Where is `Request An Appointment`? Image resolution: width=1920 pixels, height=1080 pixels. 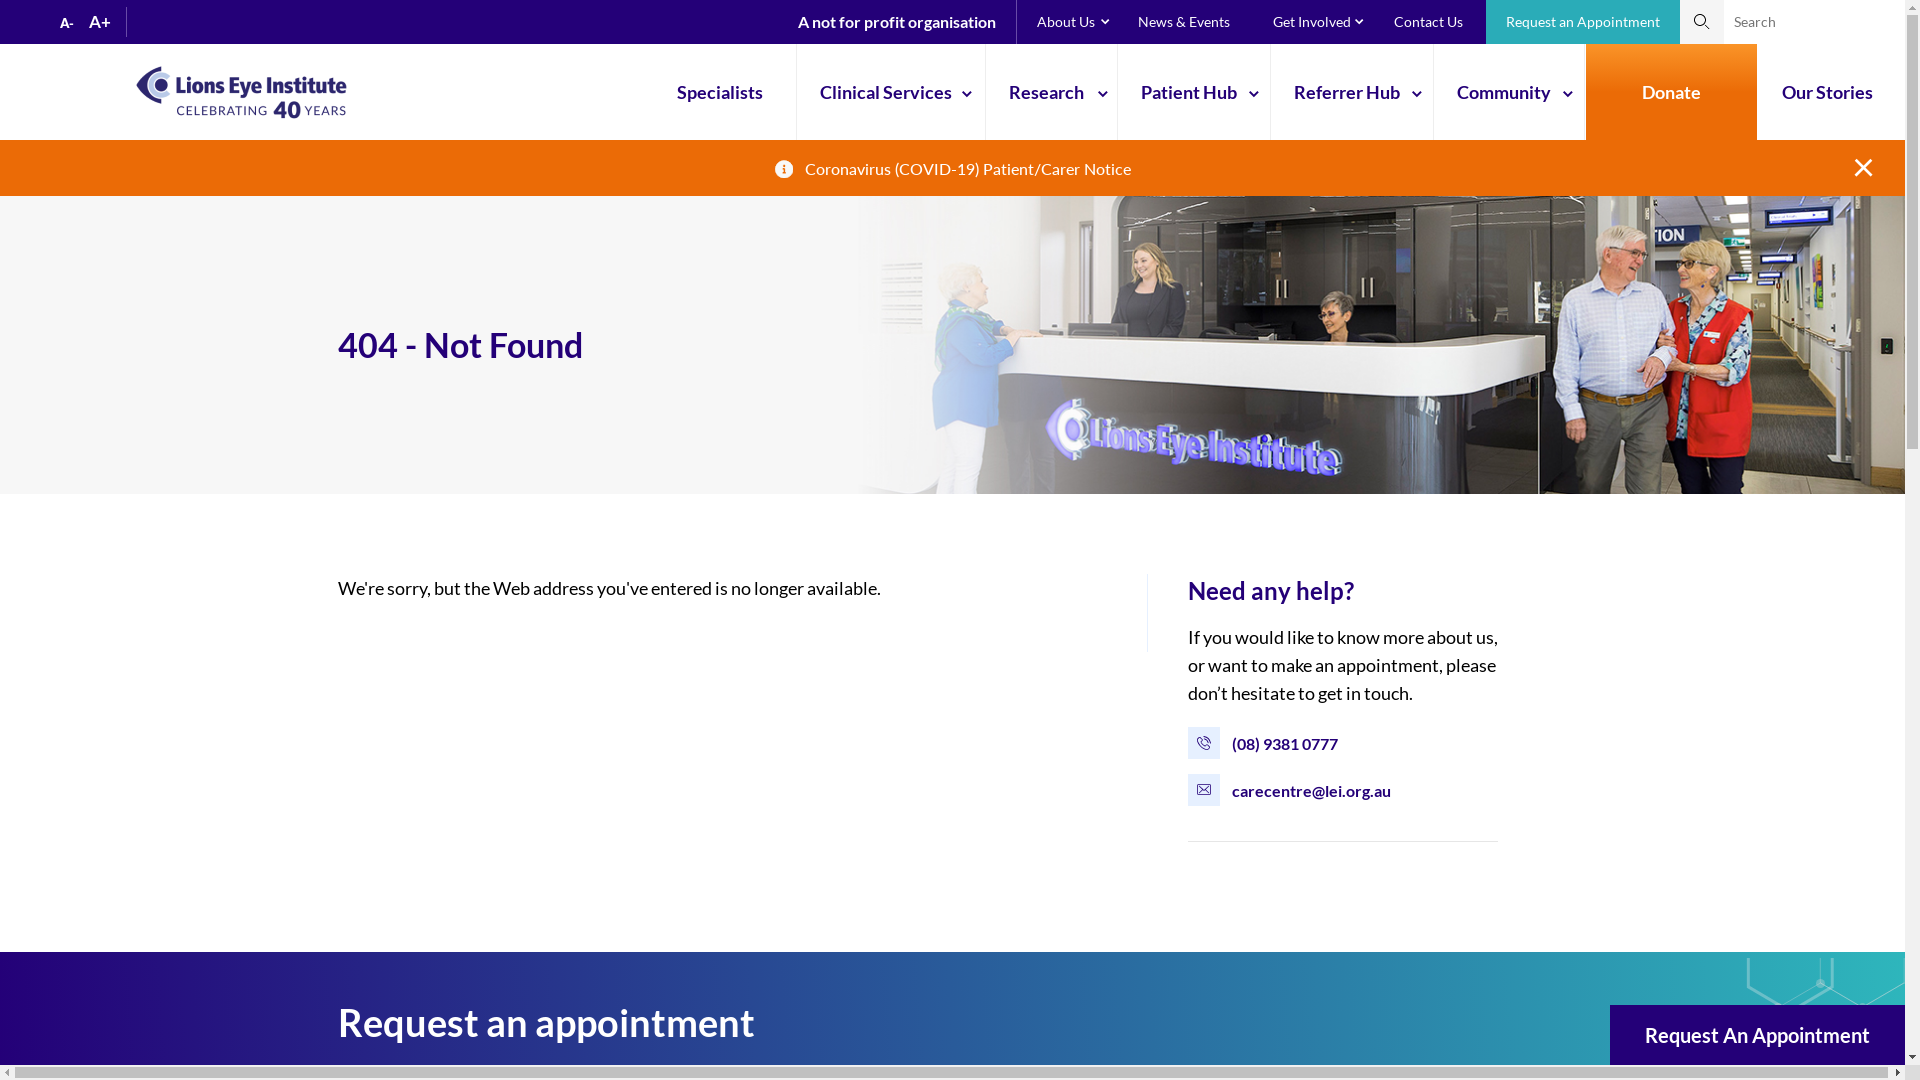
Request An Appointment is located at coordinates (1758, 1035).